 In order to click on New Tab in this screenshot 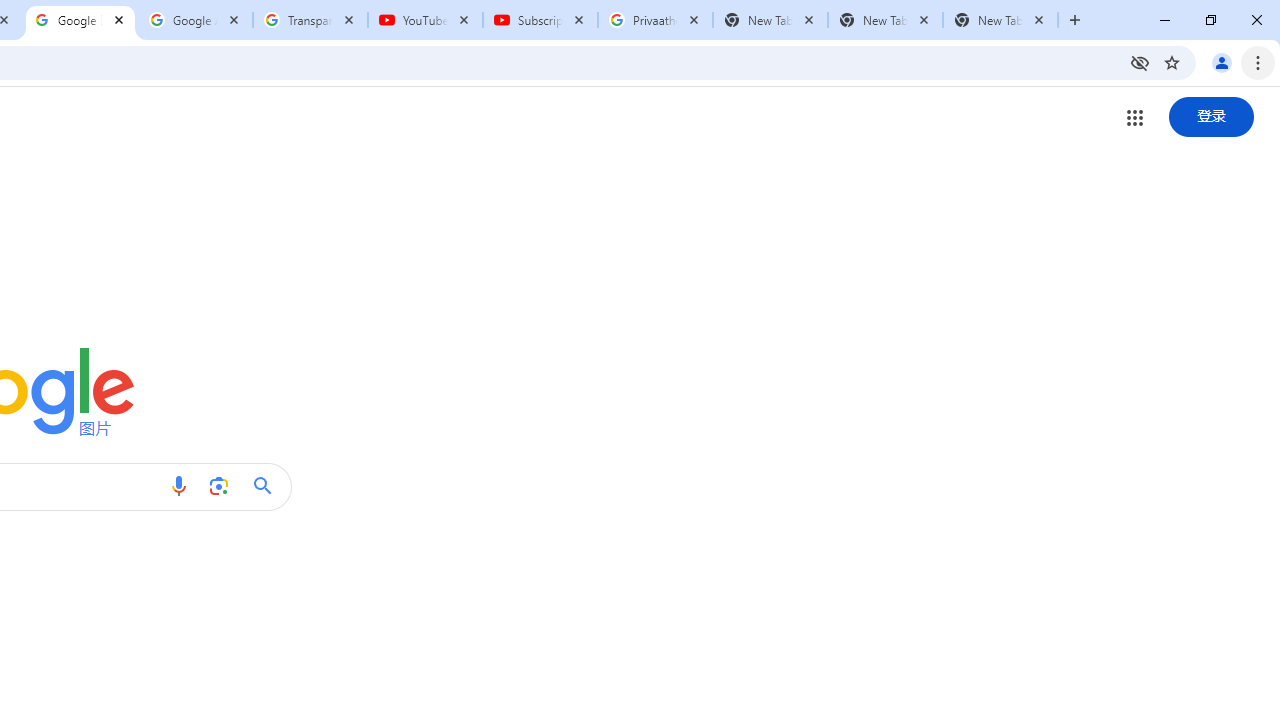, I will do `click(1000, 20)`.